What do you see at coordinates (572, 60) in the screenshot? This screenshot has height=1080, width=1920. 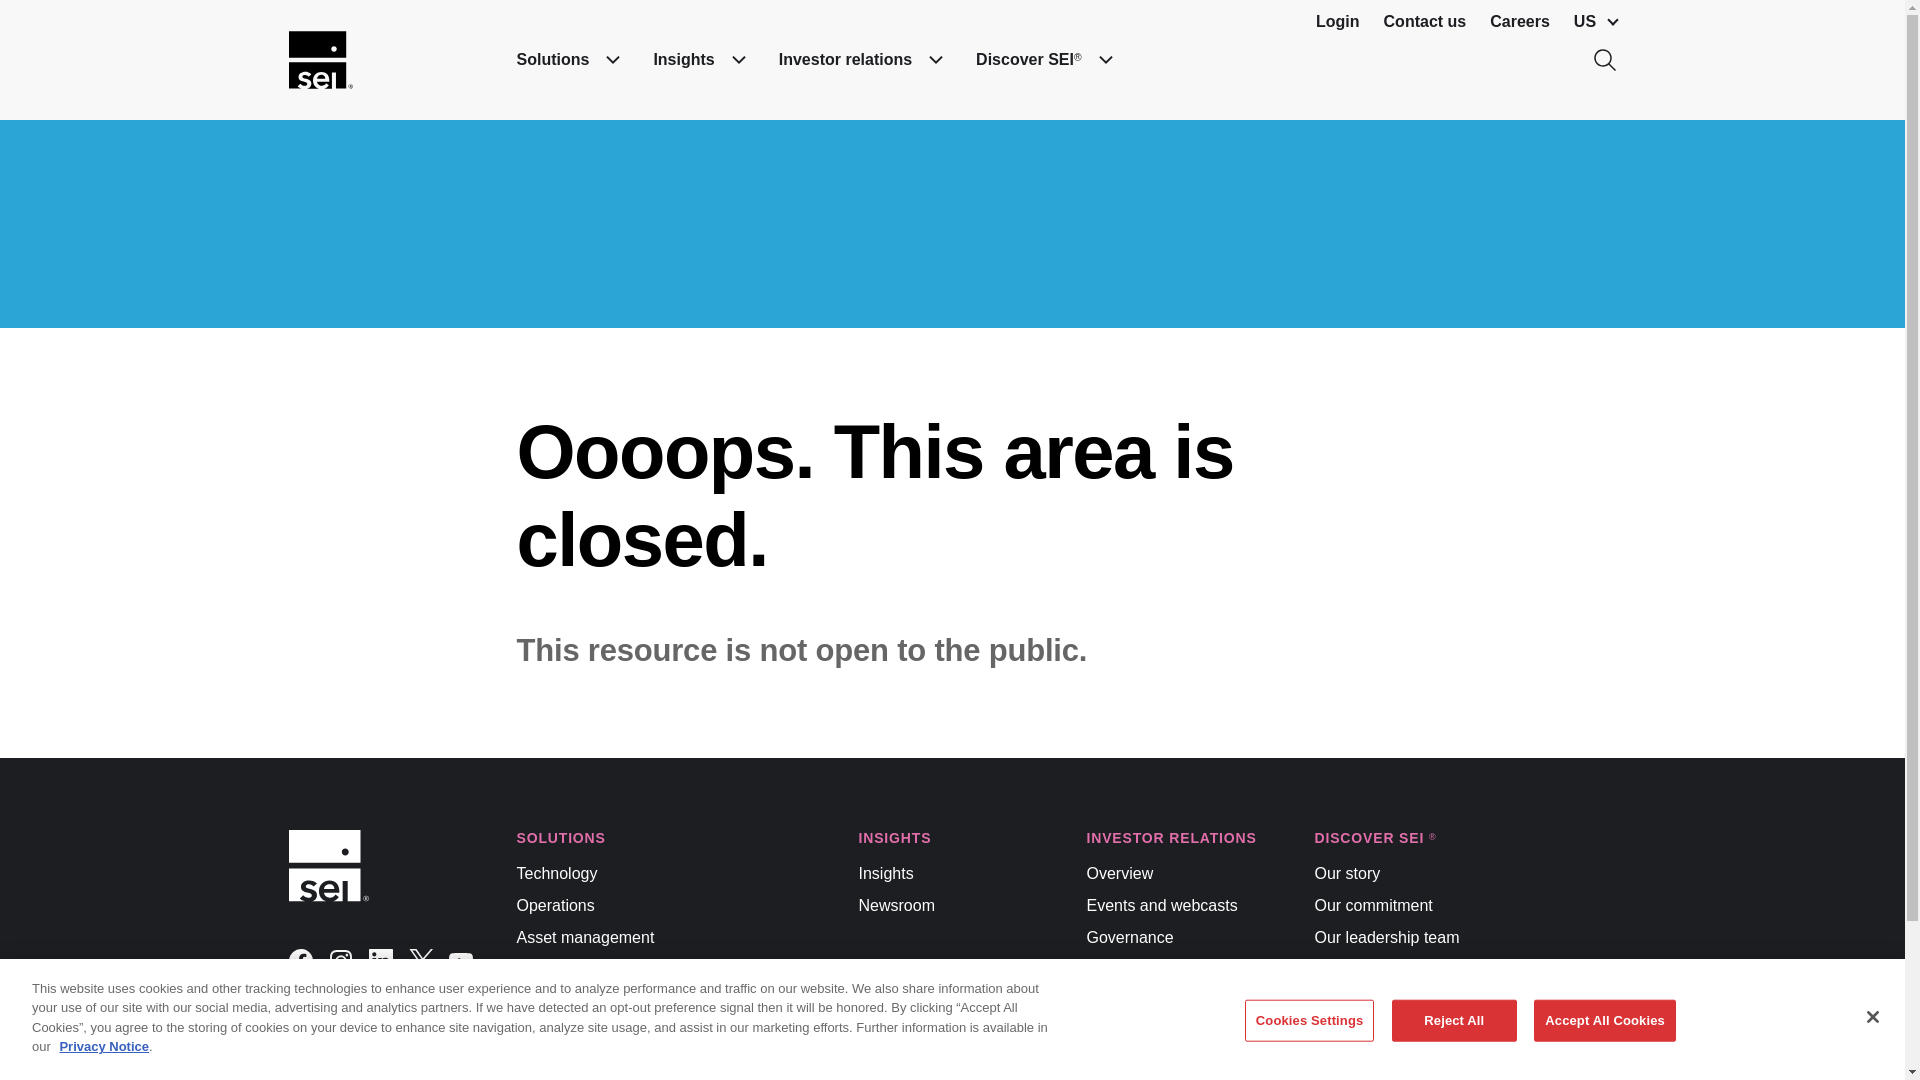 I see `Solutions` at bounding box center [572, 60].